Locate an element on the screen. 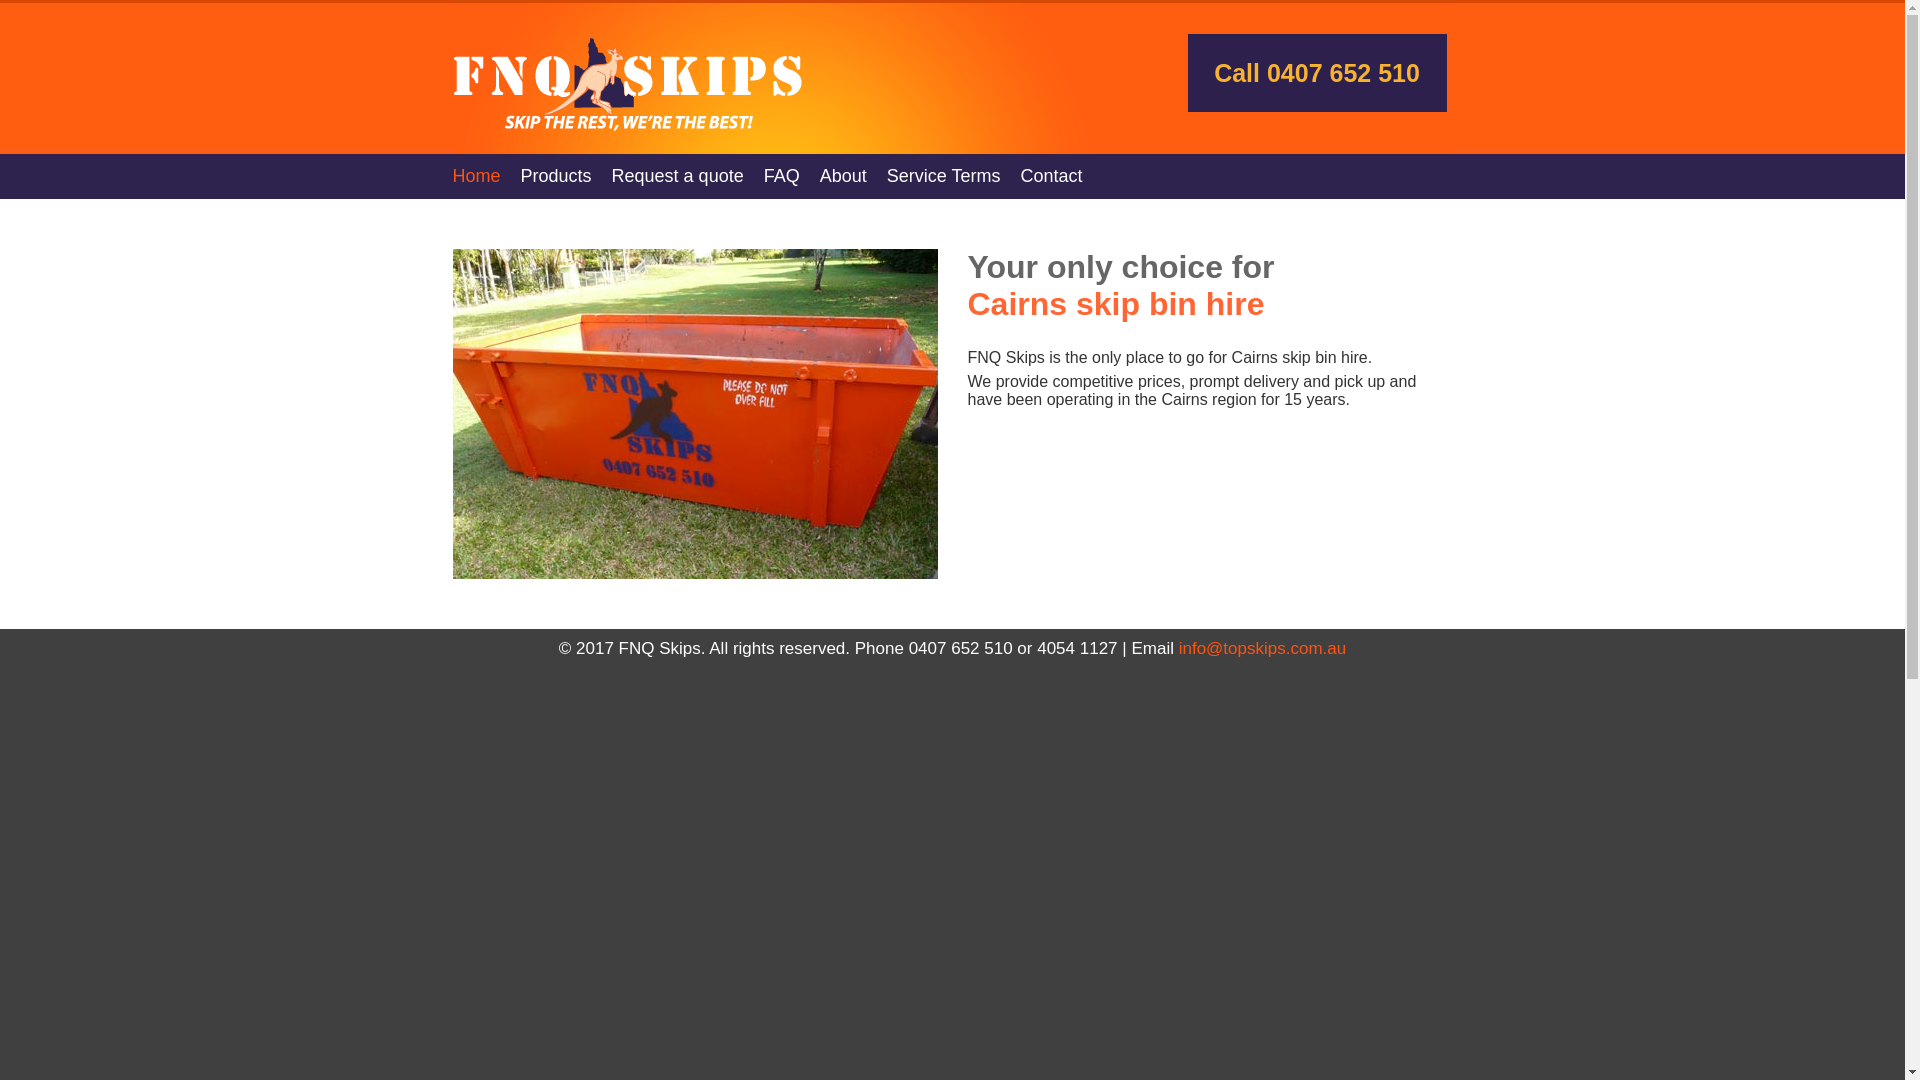 This screenshot has width=1920, height=1080. Home is located at coordinates (486, 176).